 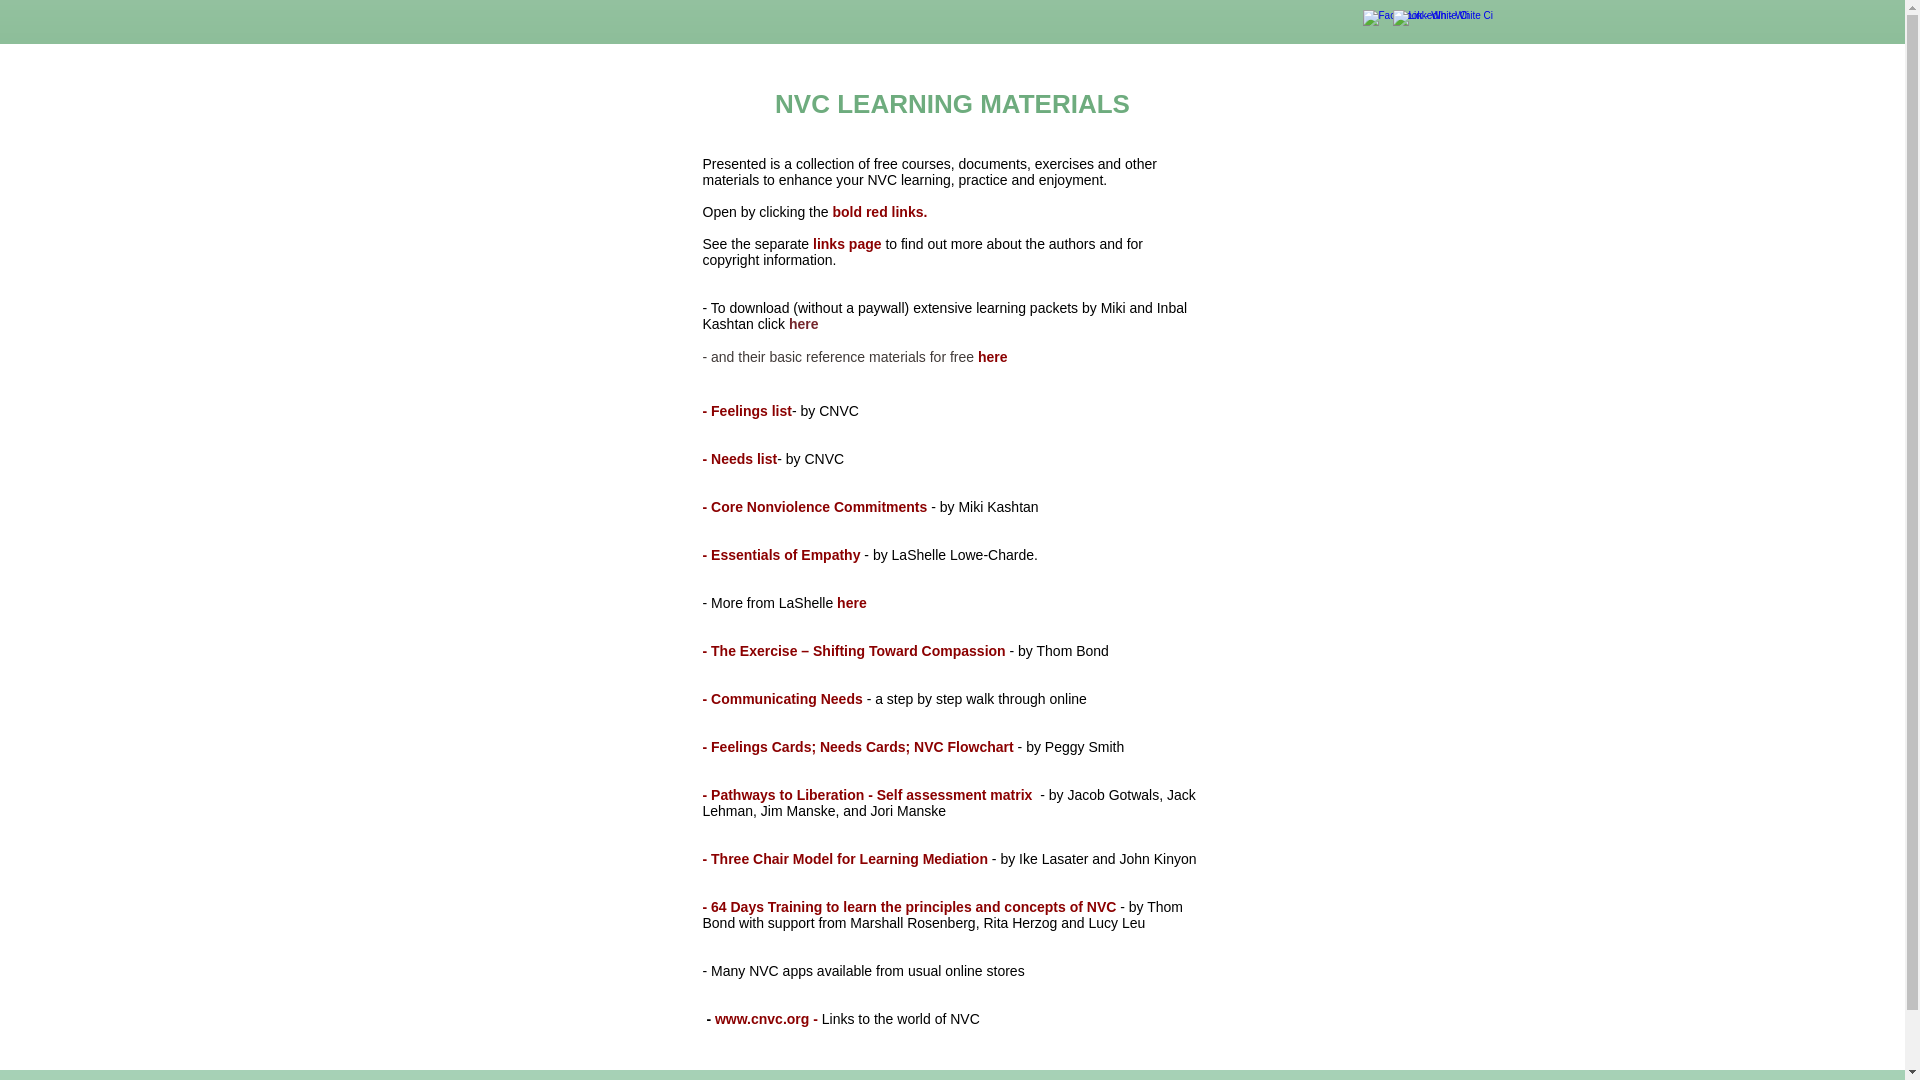 What do you see at coordinates (766, 1018) in the screenshot?
I see `www.cnvc.org -` at bounding box center [766, 1018].